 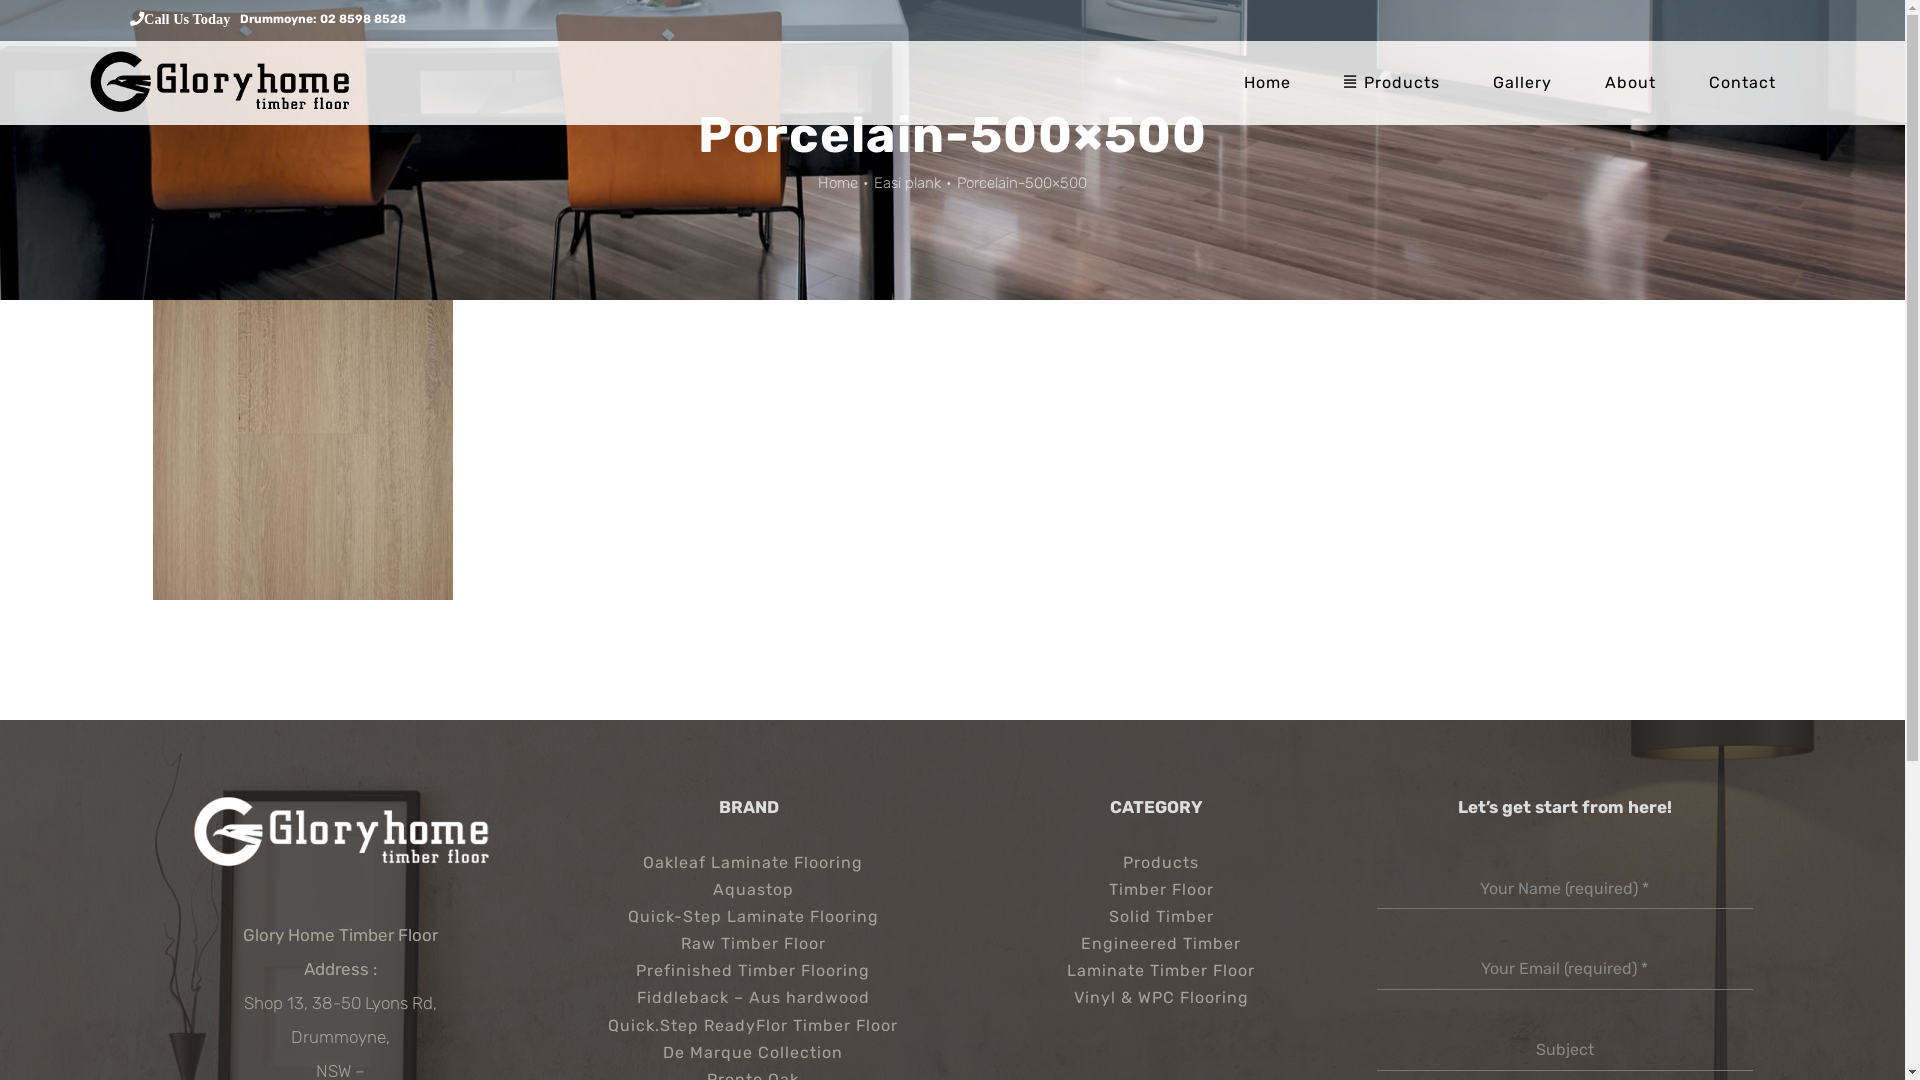 I want to click on Quick-Step Laminate Flooring, so click(x=748, y=918).